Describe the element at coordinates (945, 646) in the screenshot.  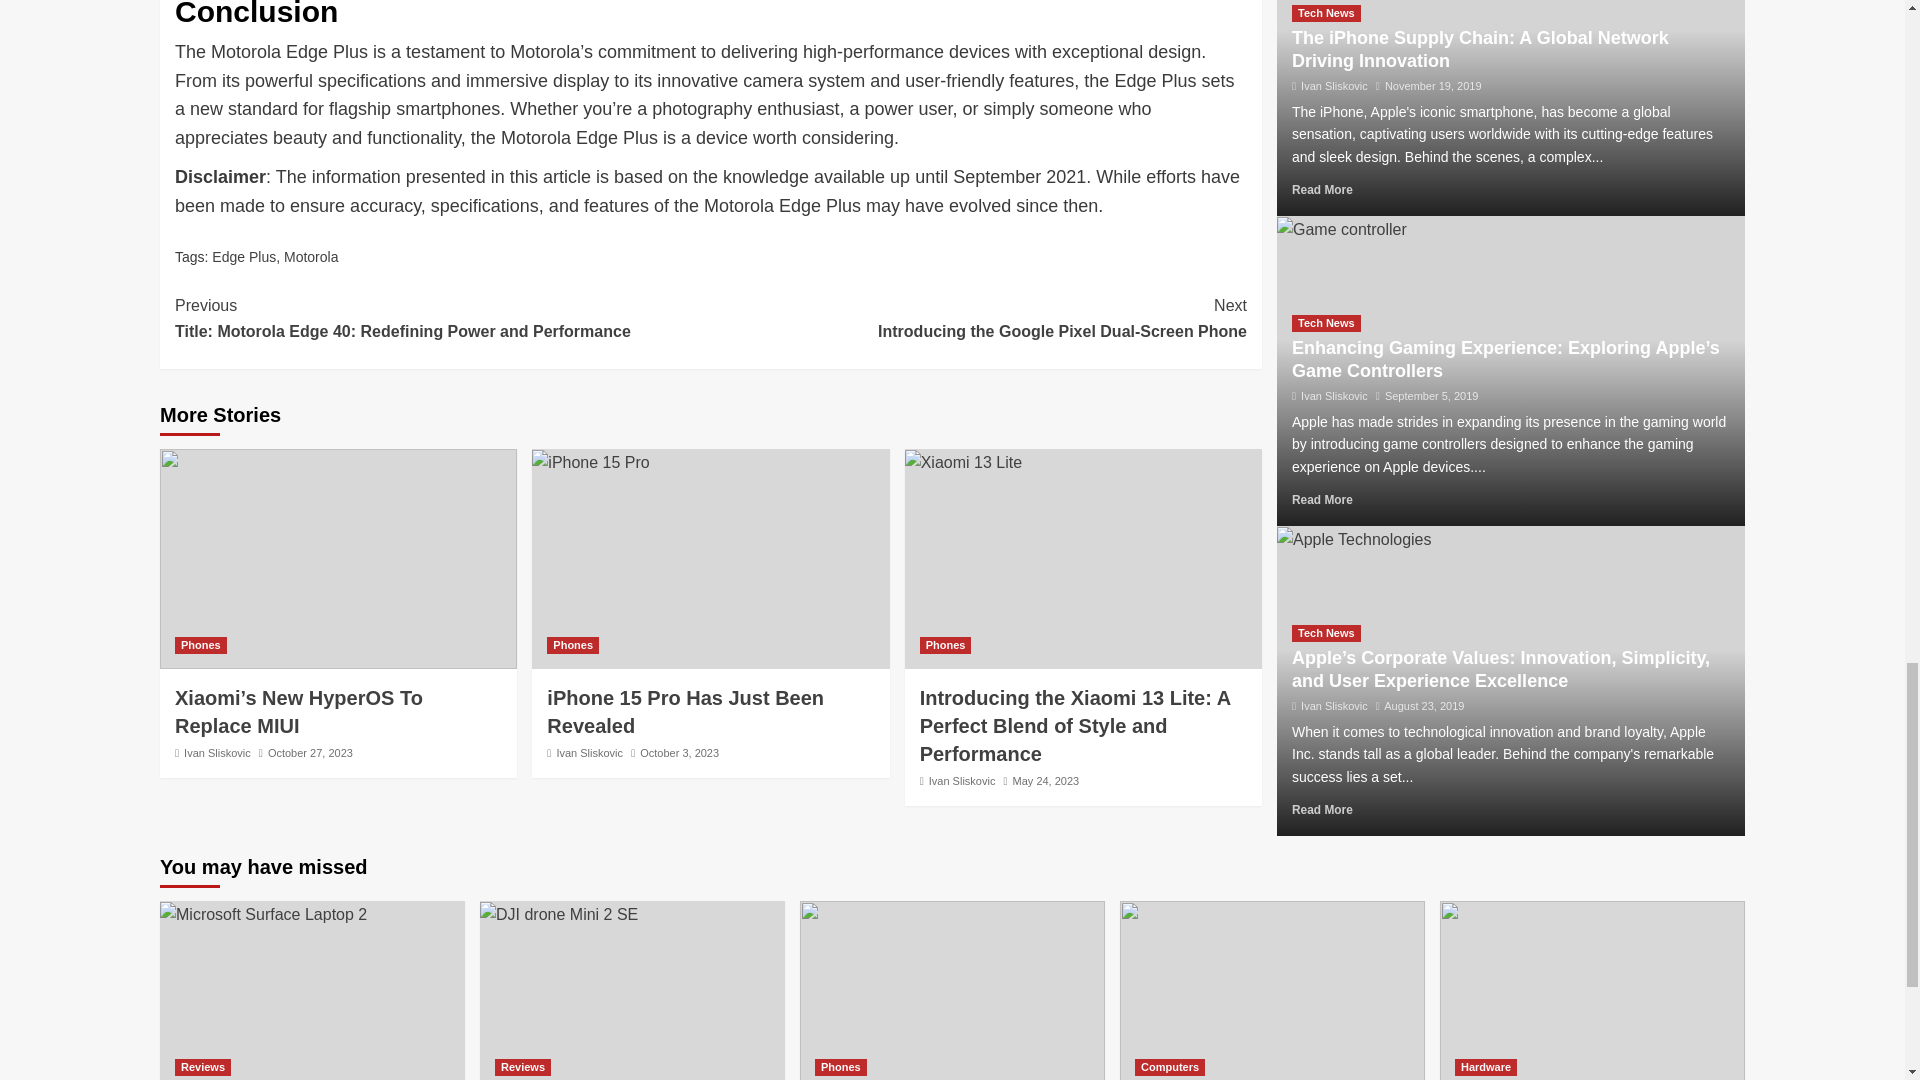
I see `Phones` at that location.